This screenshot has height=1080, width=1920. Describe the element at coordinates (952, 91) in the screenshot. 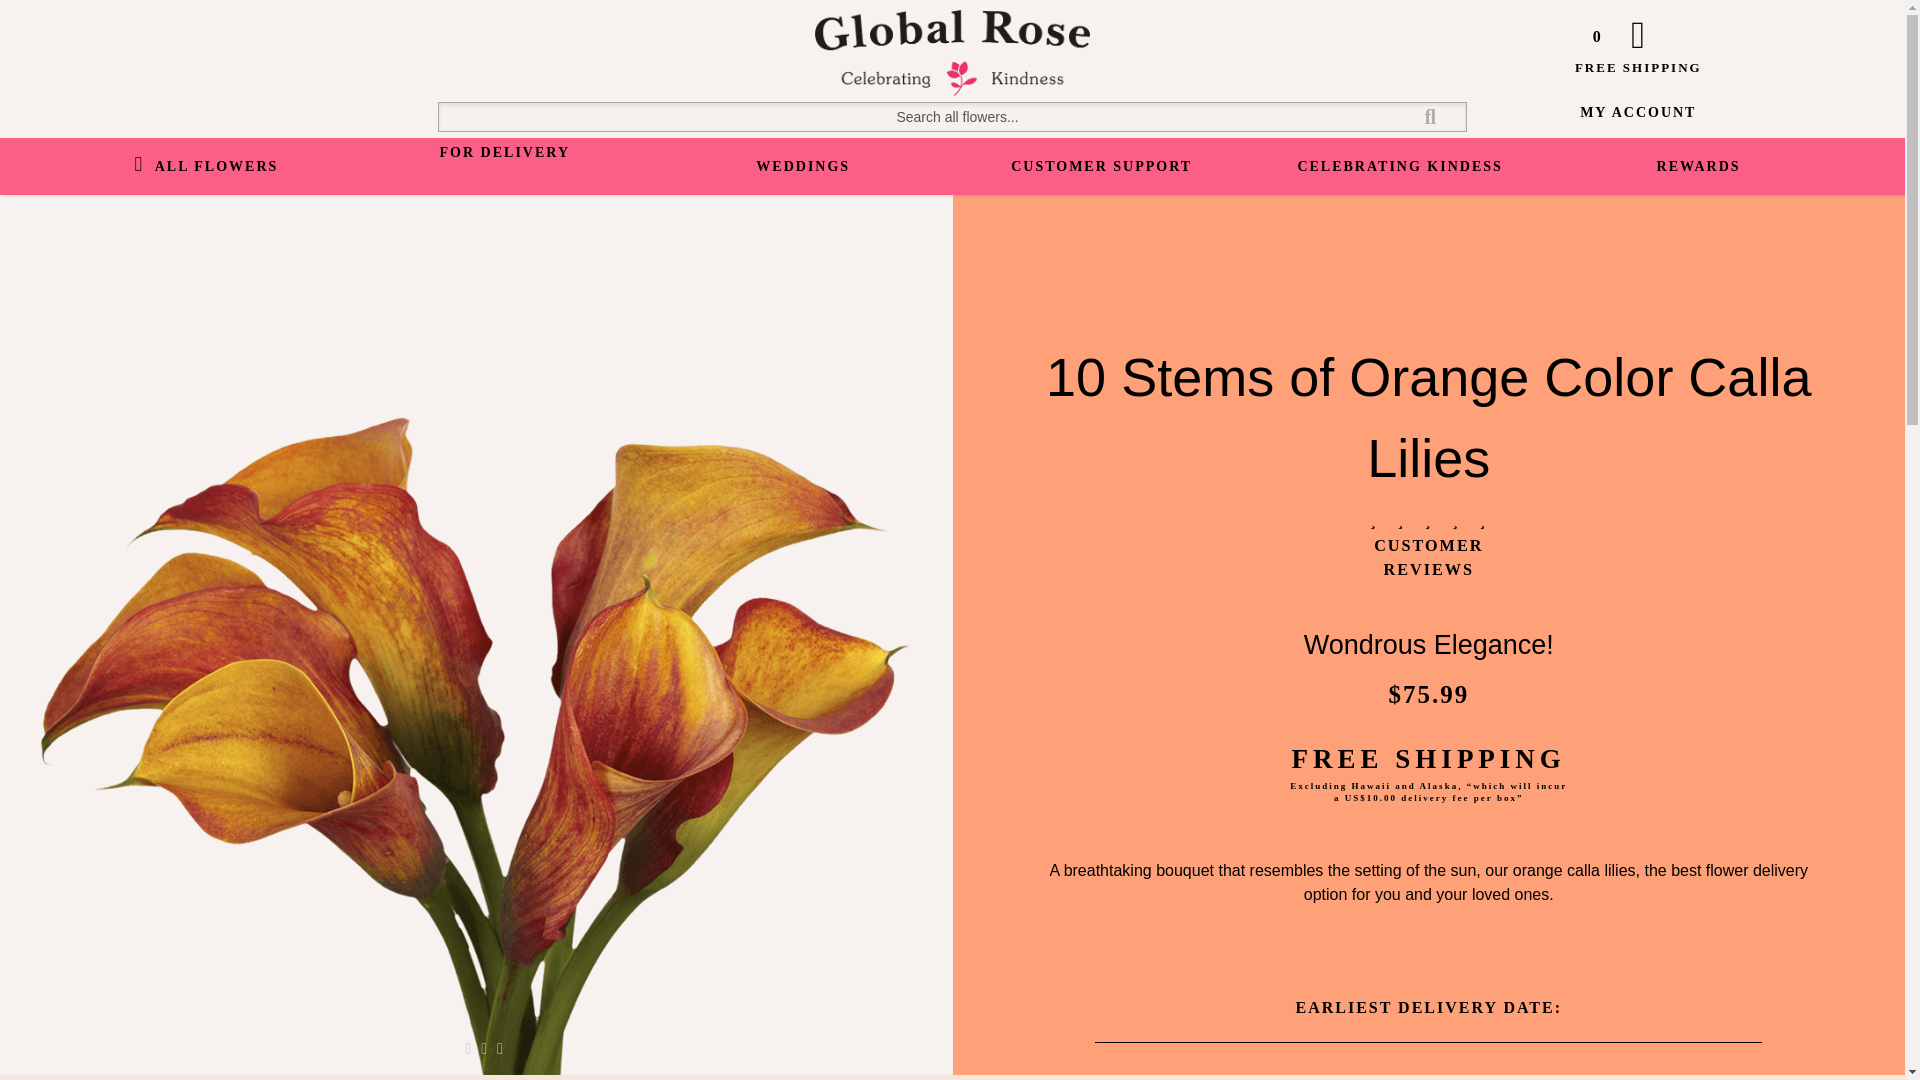

I see `GlobalRose` at that location.